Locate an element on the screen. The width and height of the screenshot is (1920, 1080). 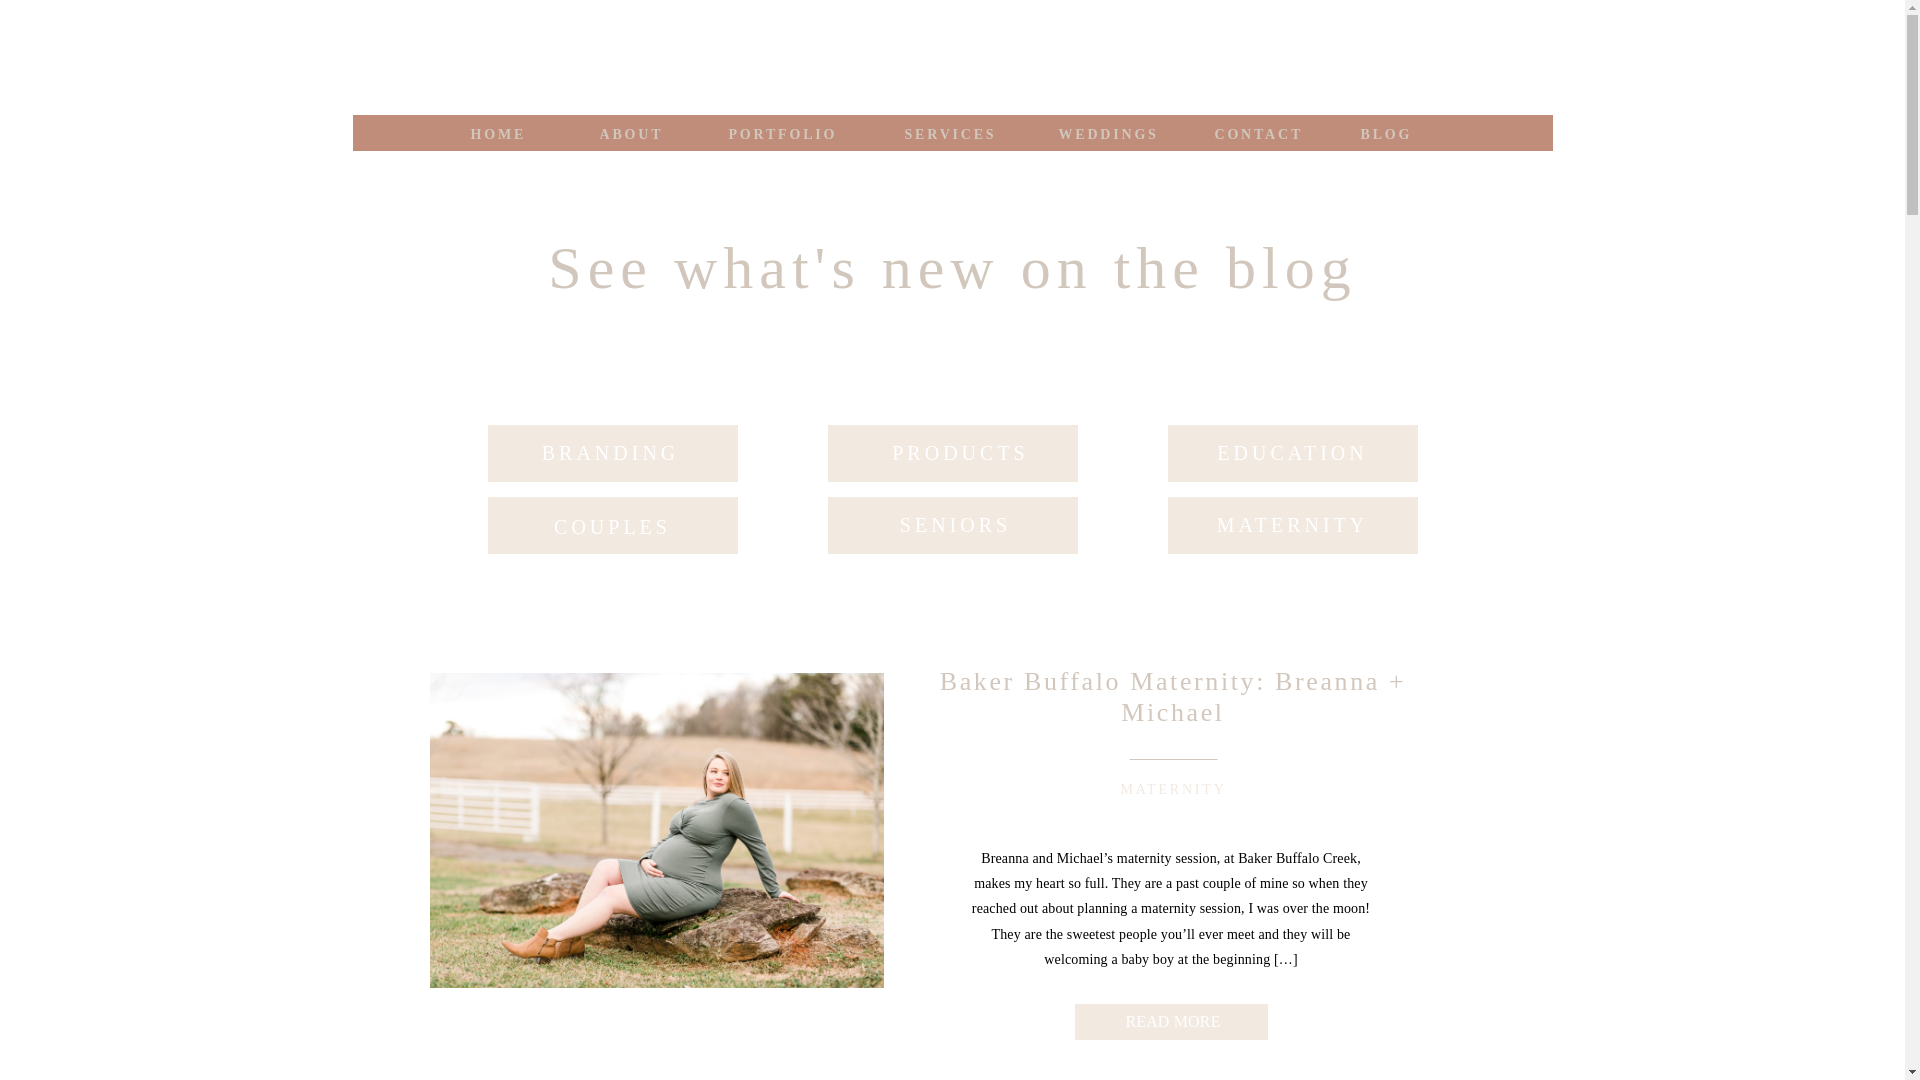
PORTFOLIO is located at coordinates (788, 132).